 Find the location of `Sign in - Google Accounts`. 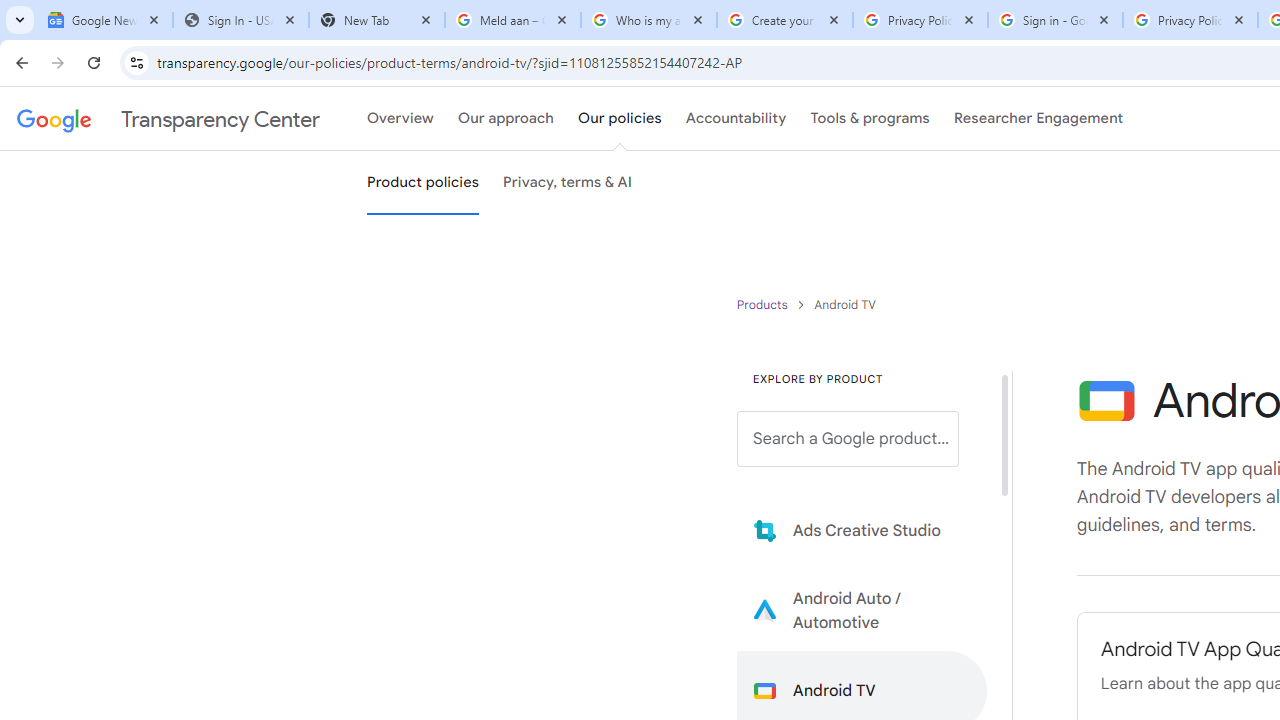

Sign in - Google Accounts is located at coordinates (1055, 20).